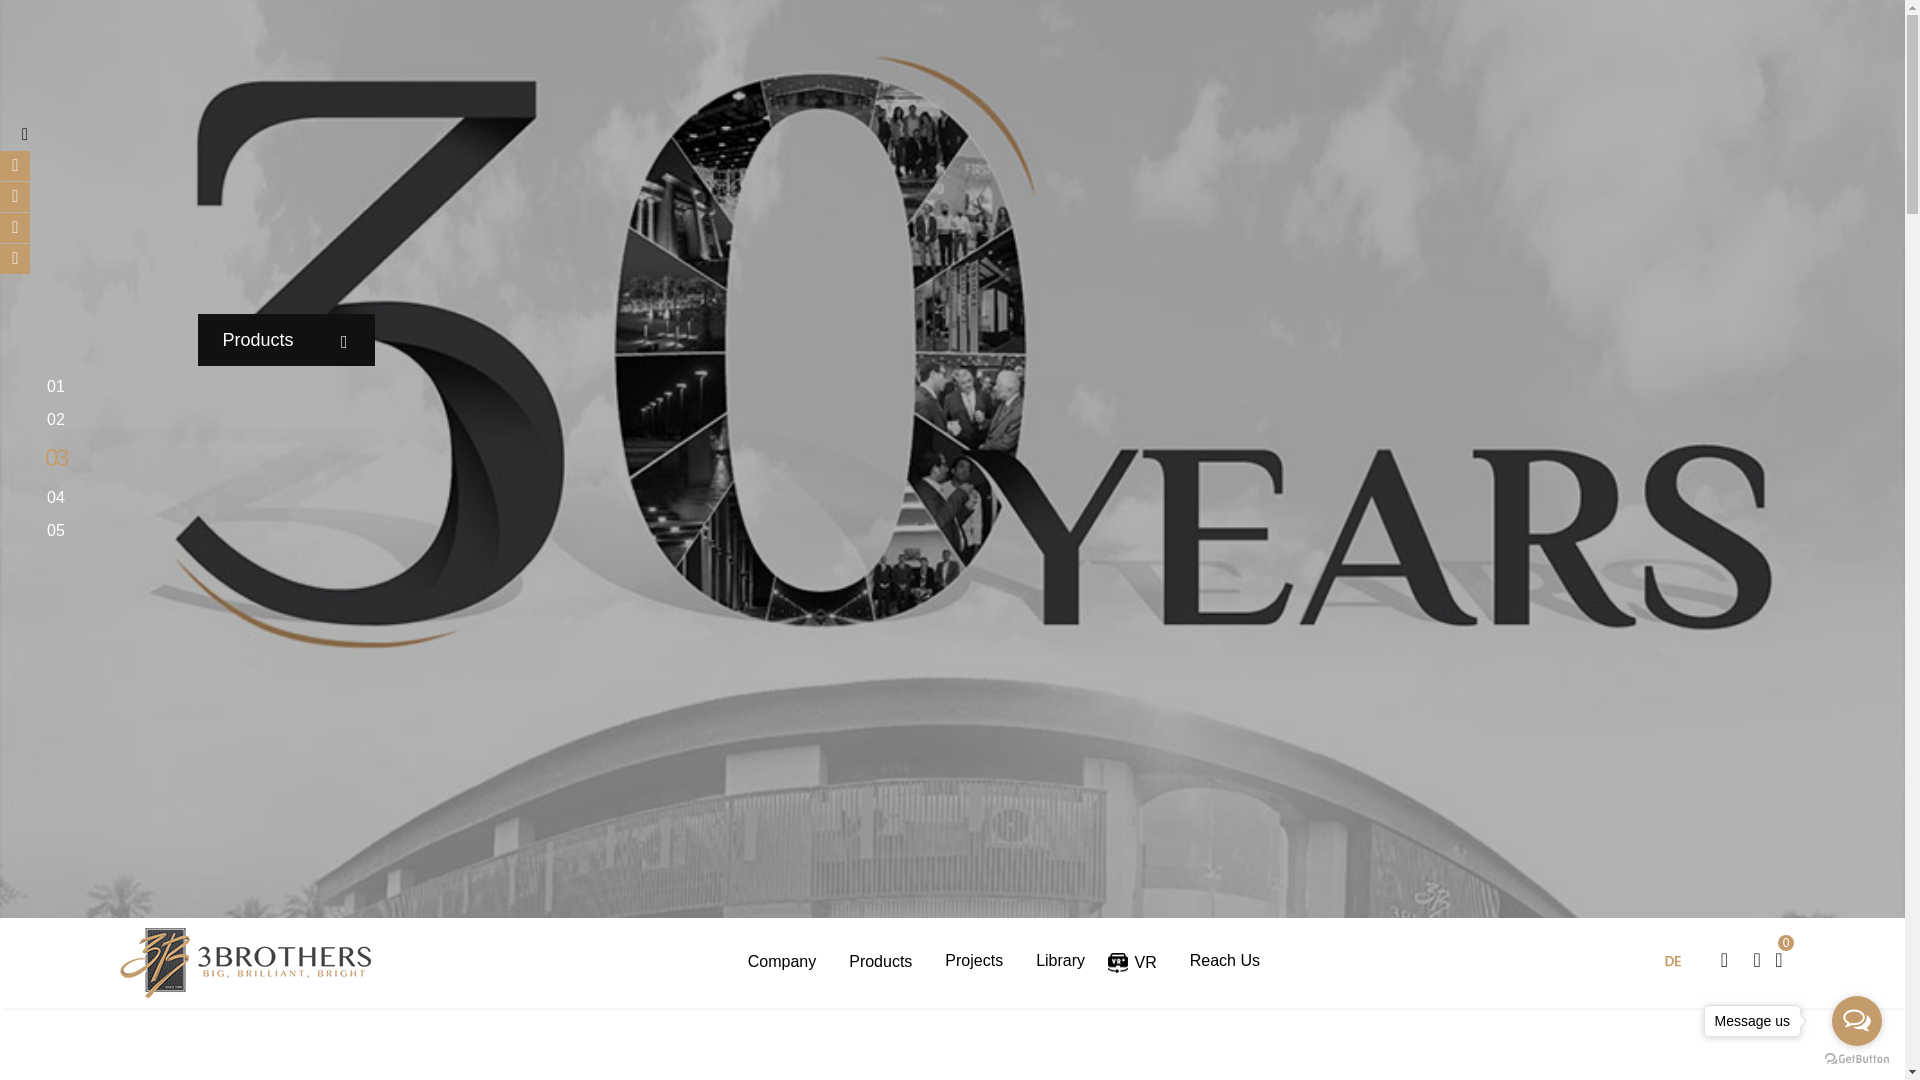 The image size is (1920, 1080). I want to click on VR, so click(1139, 963).